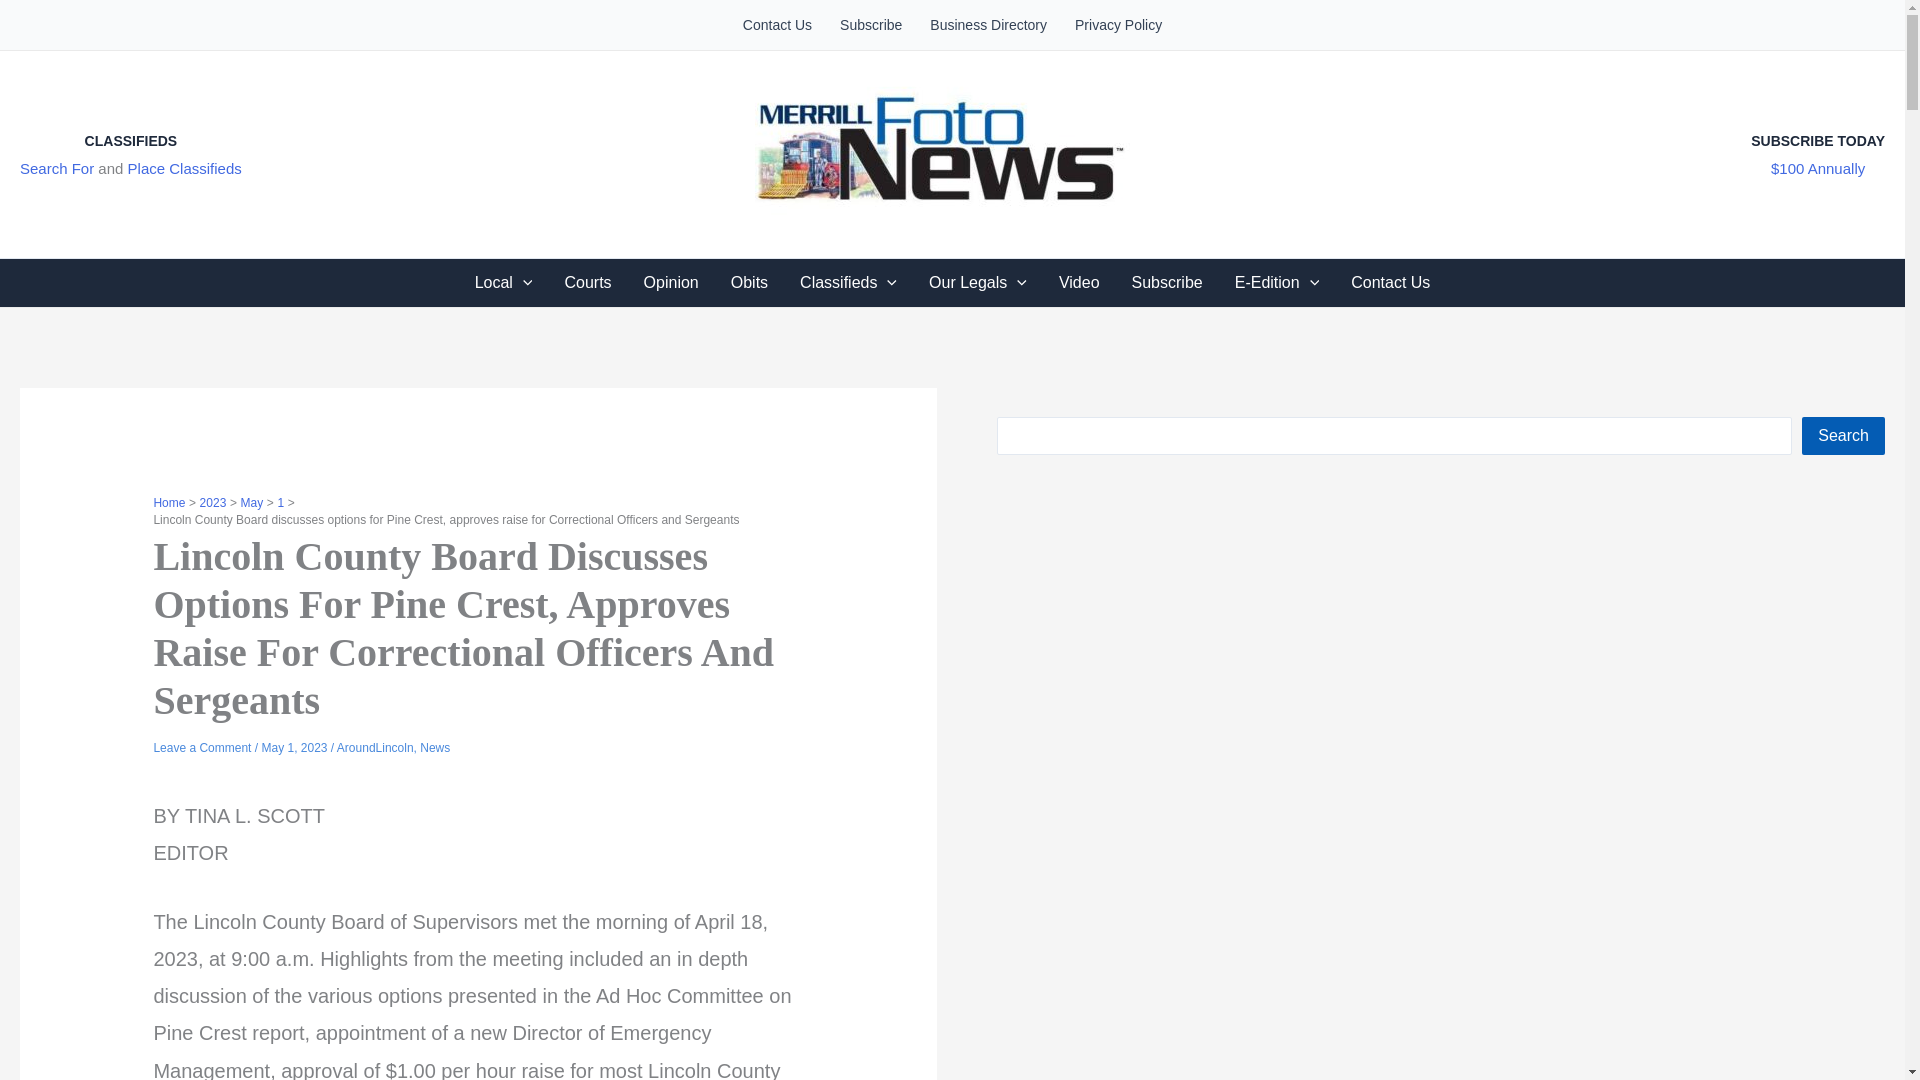  Describe the element at coordinates (1390, 282) in the screenshot. I see `Contact Us` at that location.